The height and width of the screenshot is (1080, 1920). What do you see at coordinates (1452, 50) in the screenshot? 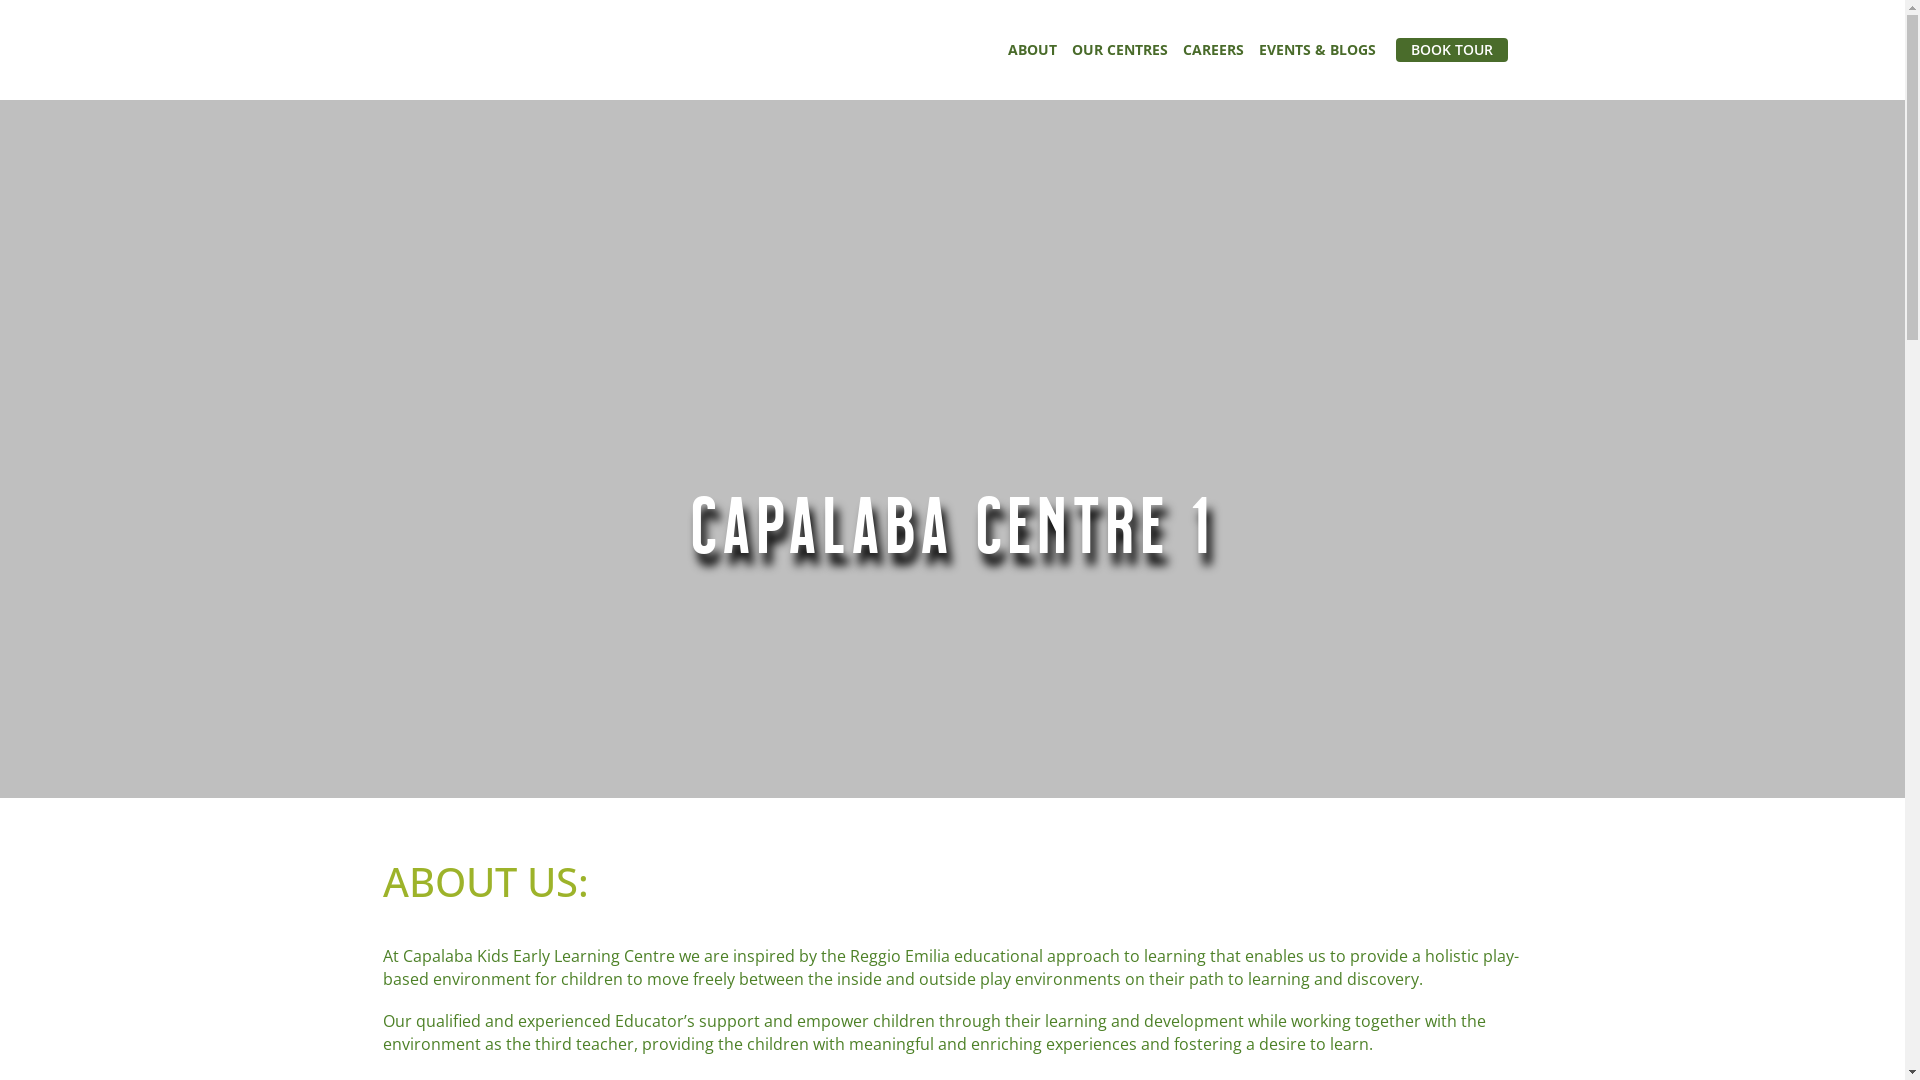
I see `BOOK TOUR` at bounding box center [1452, 50].